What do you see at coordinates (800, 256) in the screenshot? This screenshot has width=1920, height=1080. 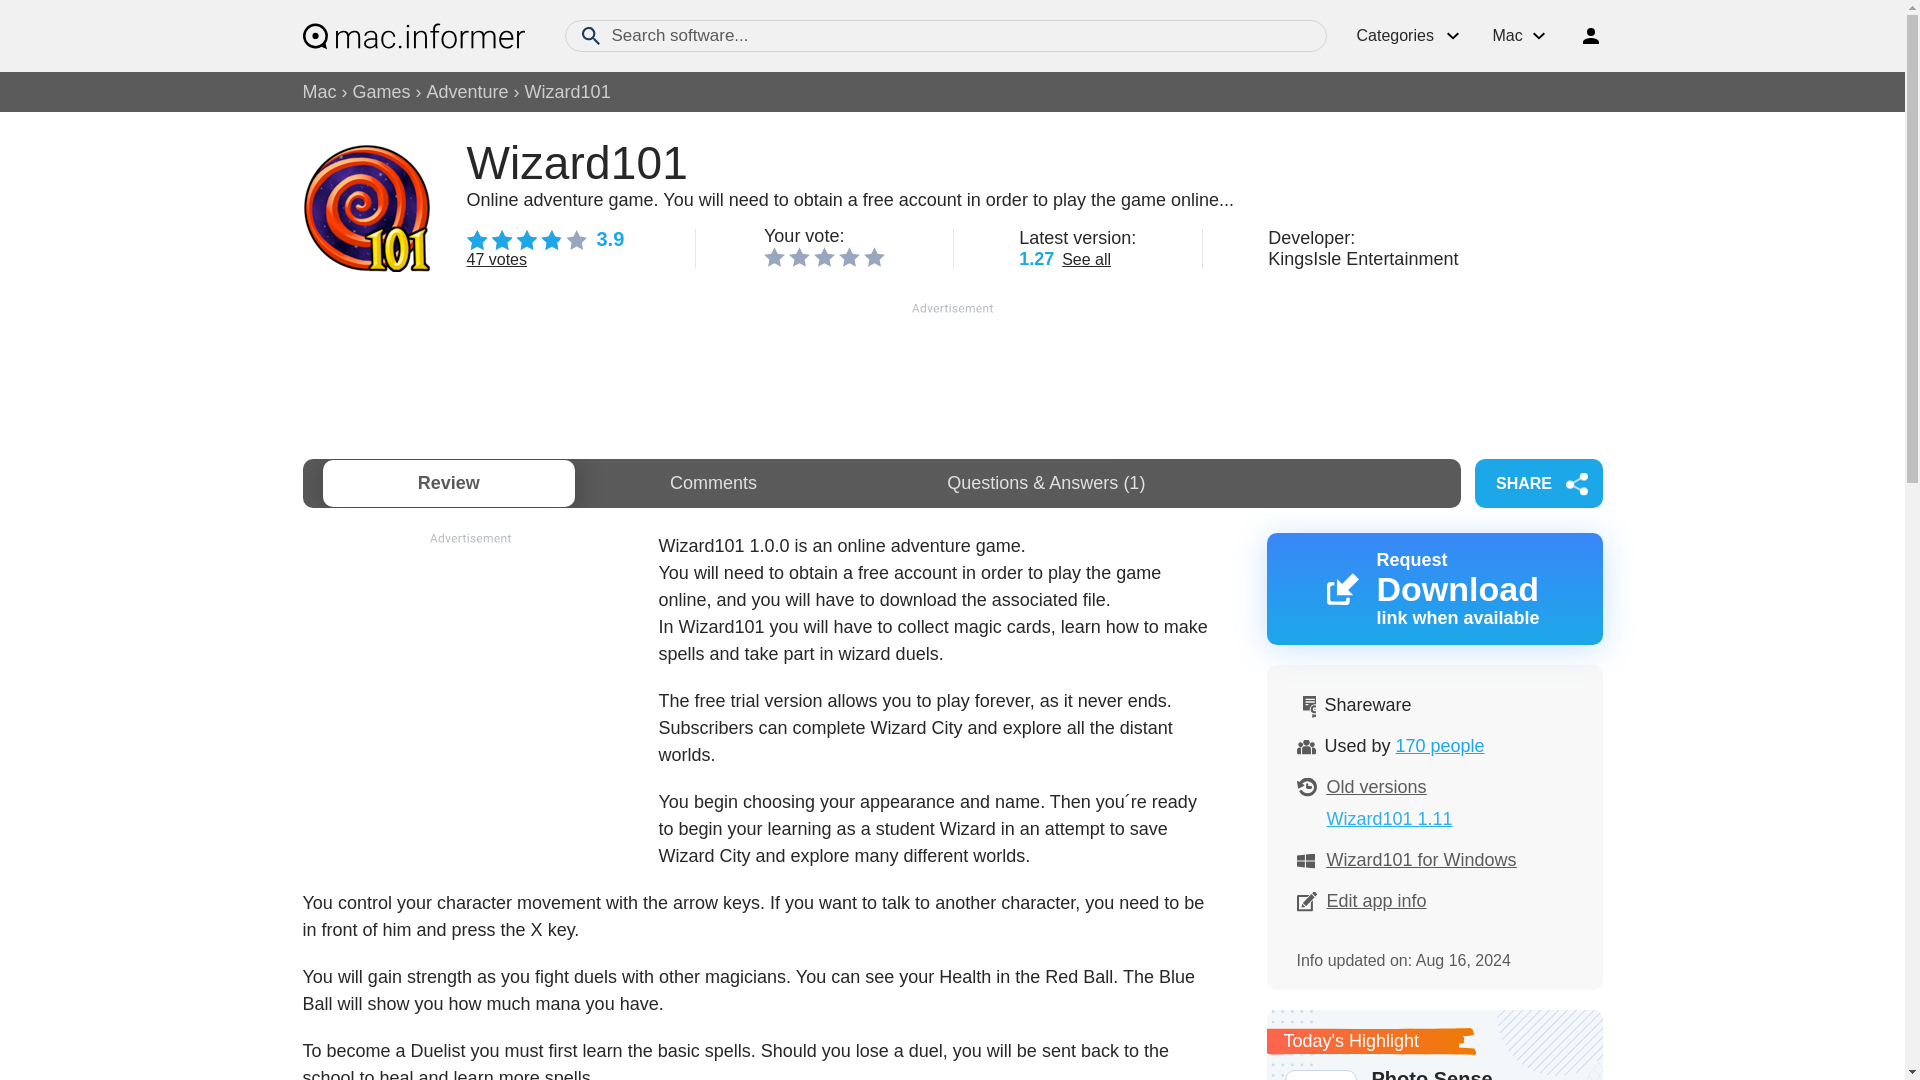 I see `2` at bounding box center [800, 256].